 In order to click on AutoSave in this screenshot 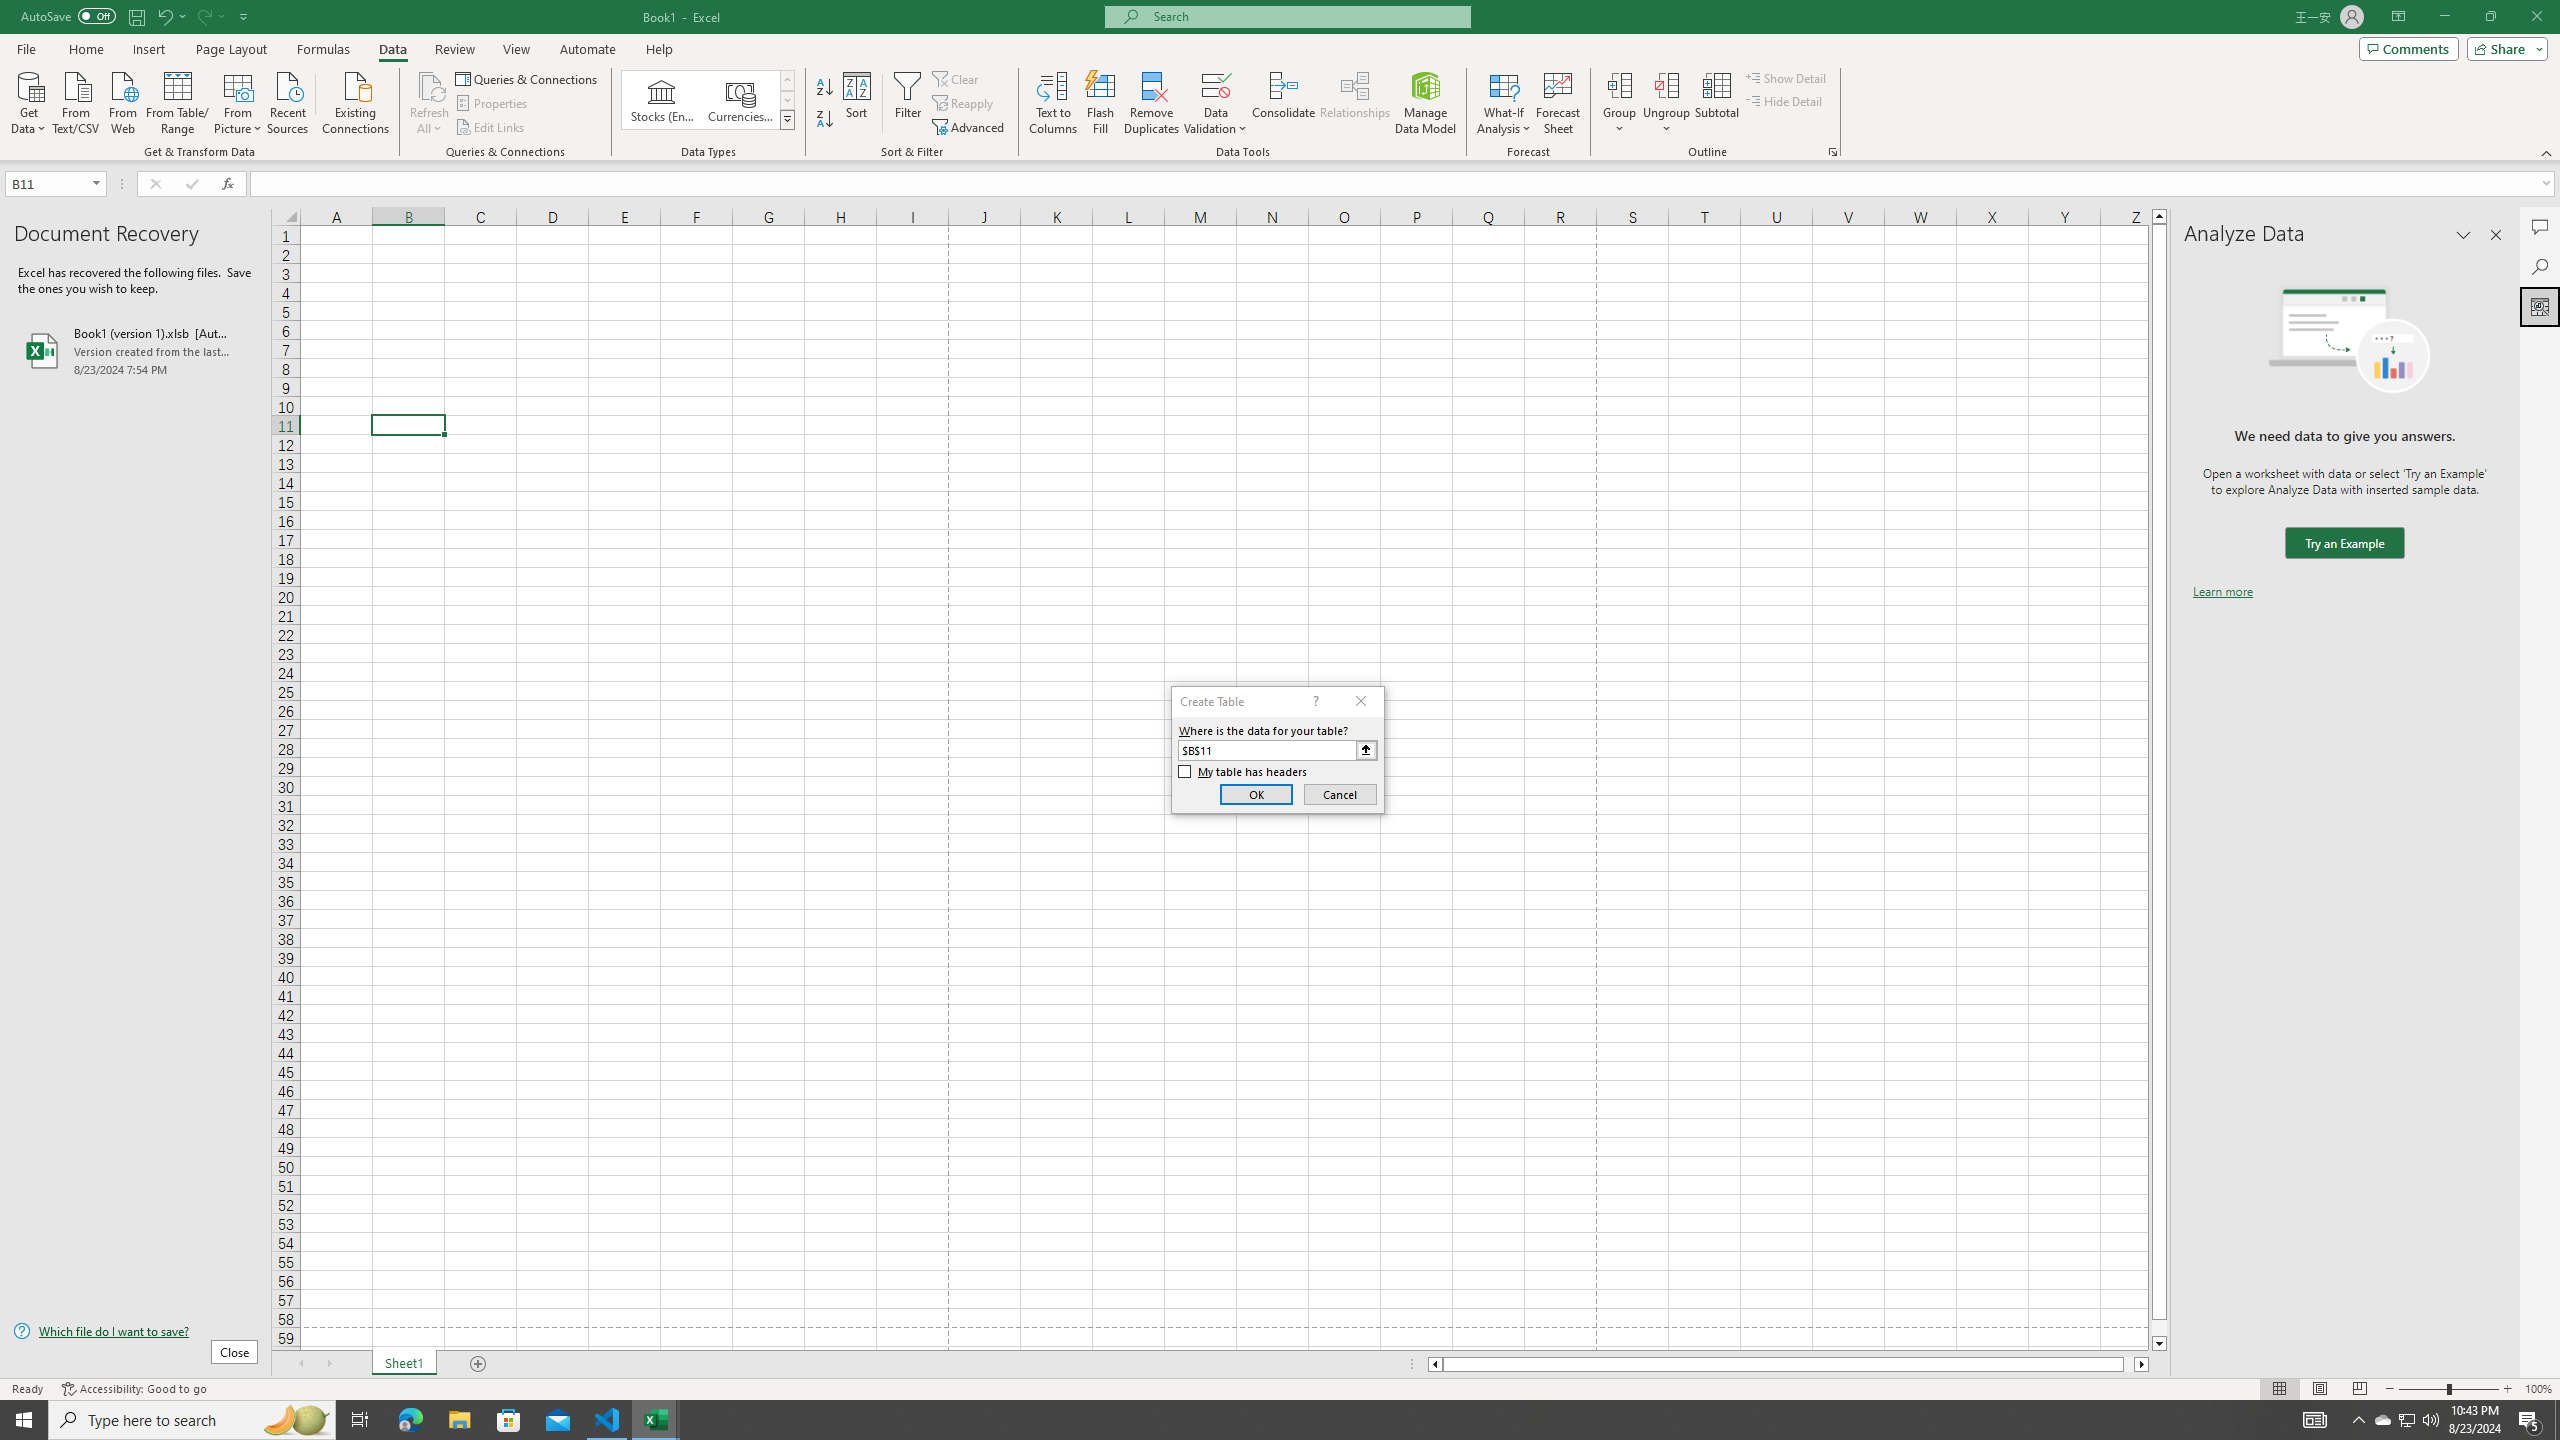, I will do `click(68, 16)`.